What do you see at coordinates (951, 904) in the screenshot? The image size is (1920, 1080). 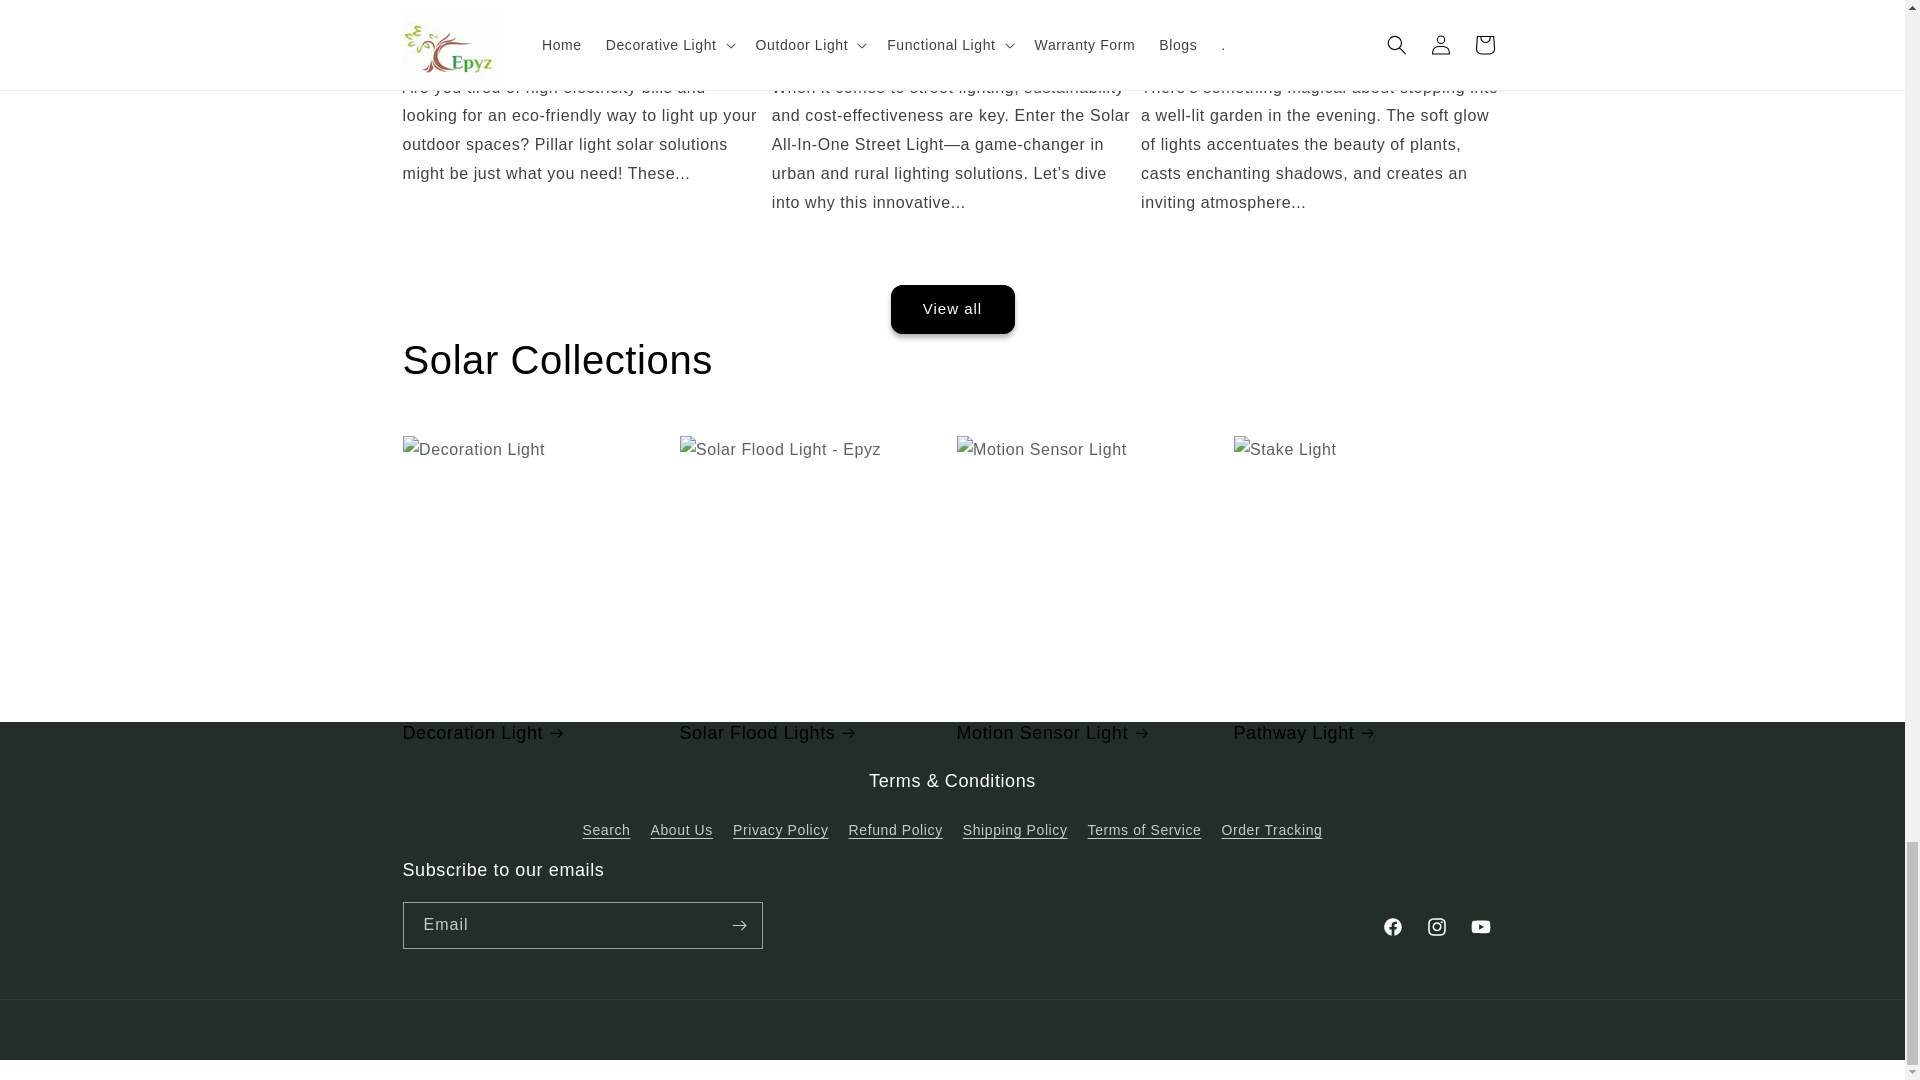 I see `View all` at bounding box center [951, 904].